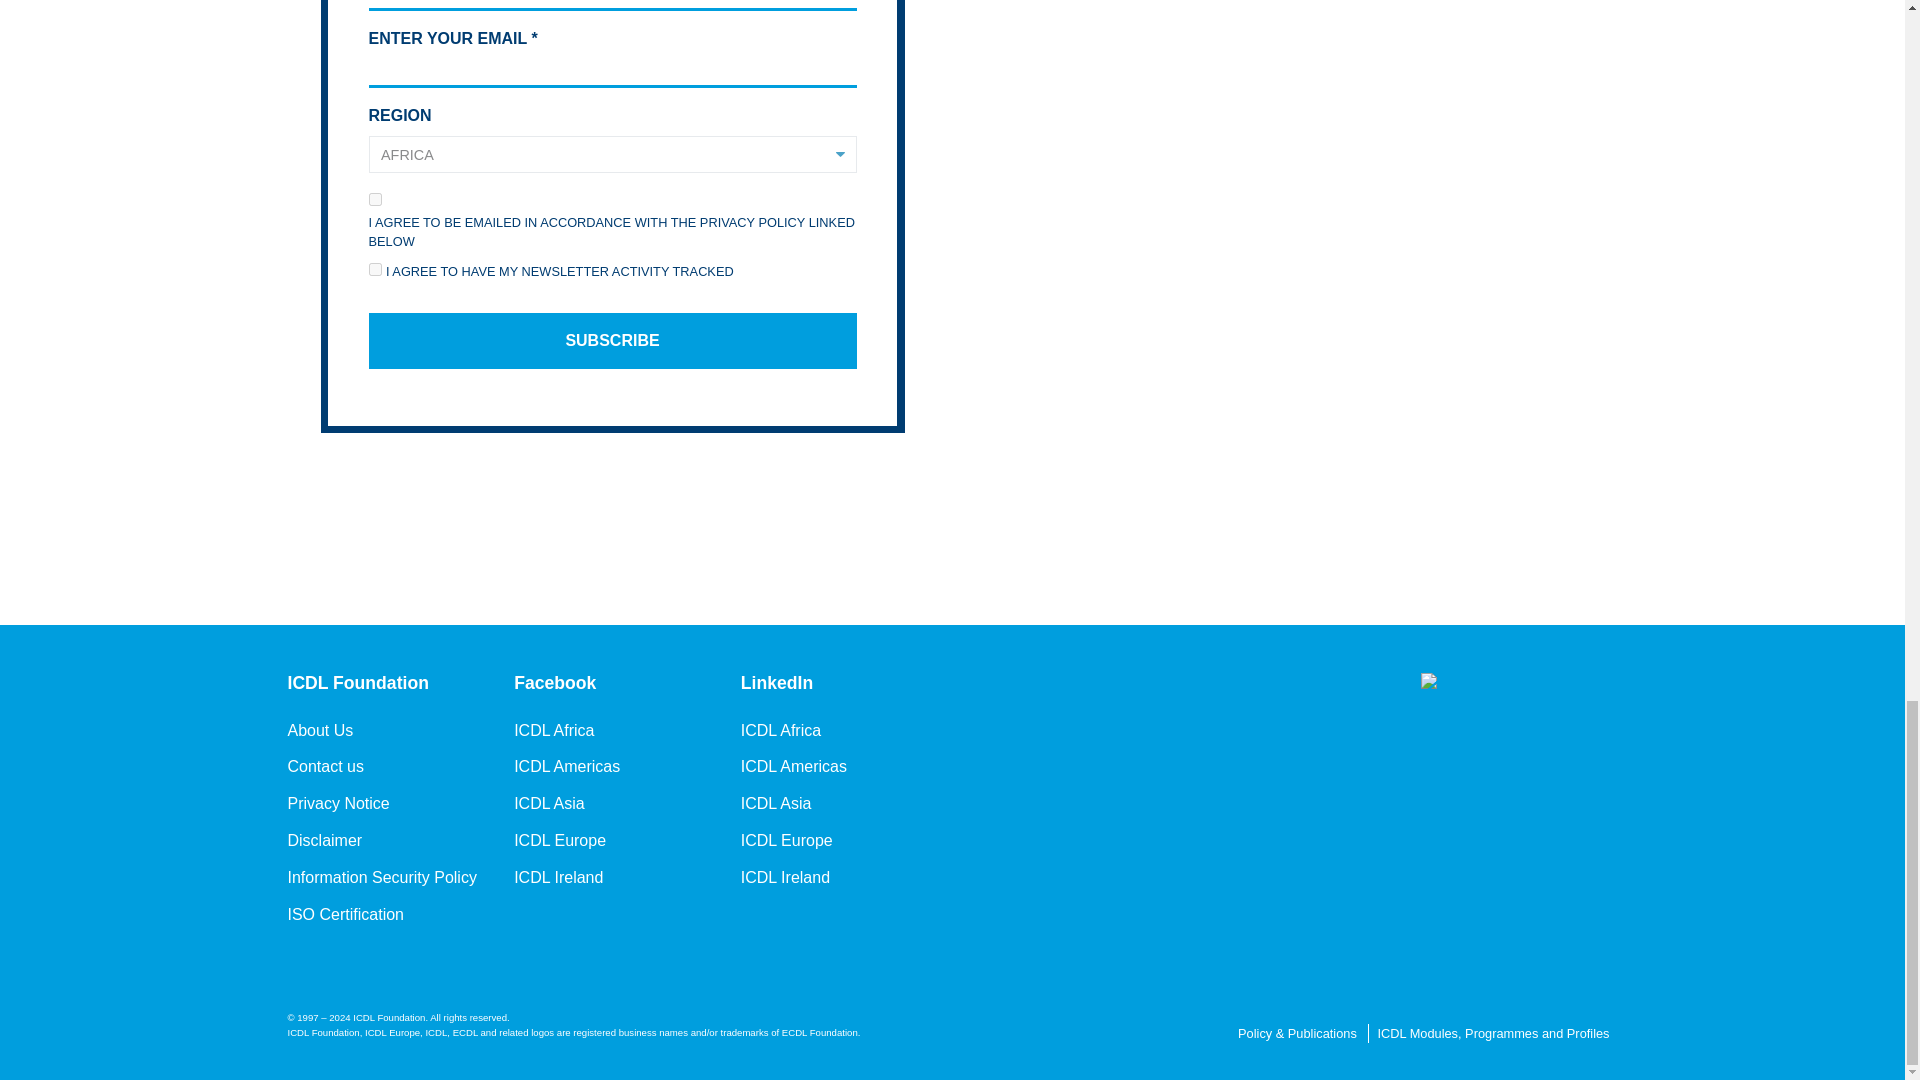 This screenshot has height=1080, width=1920. Describe the element at coordinates (374, 270) in the screenshot. I see `on` at that location.